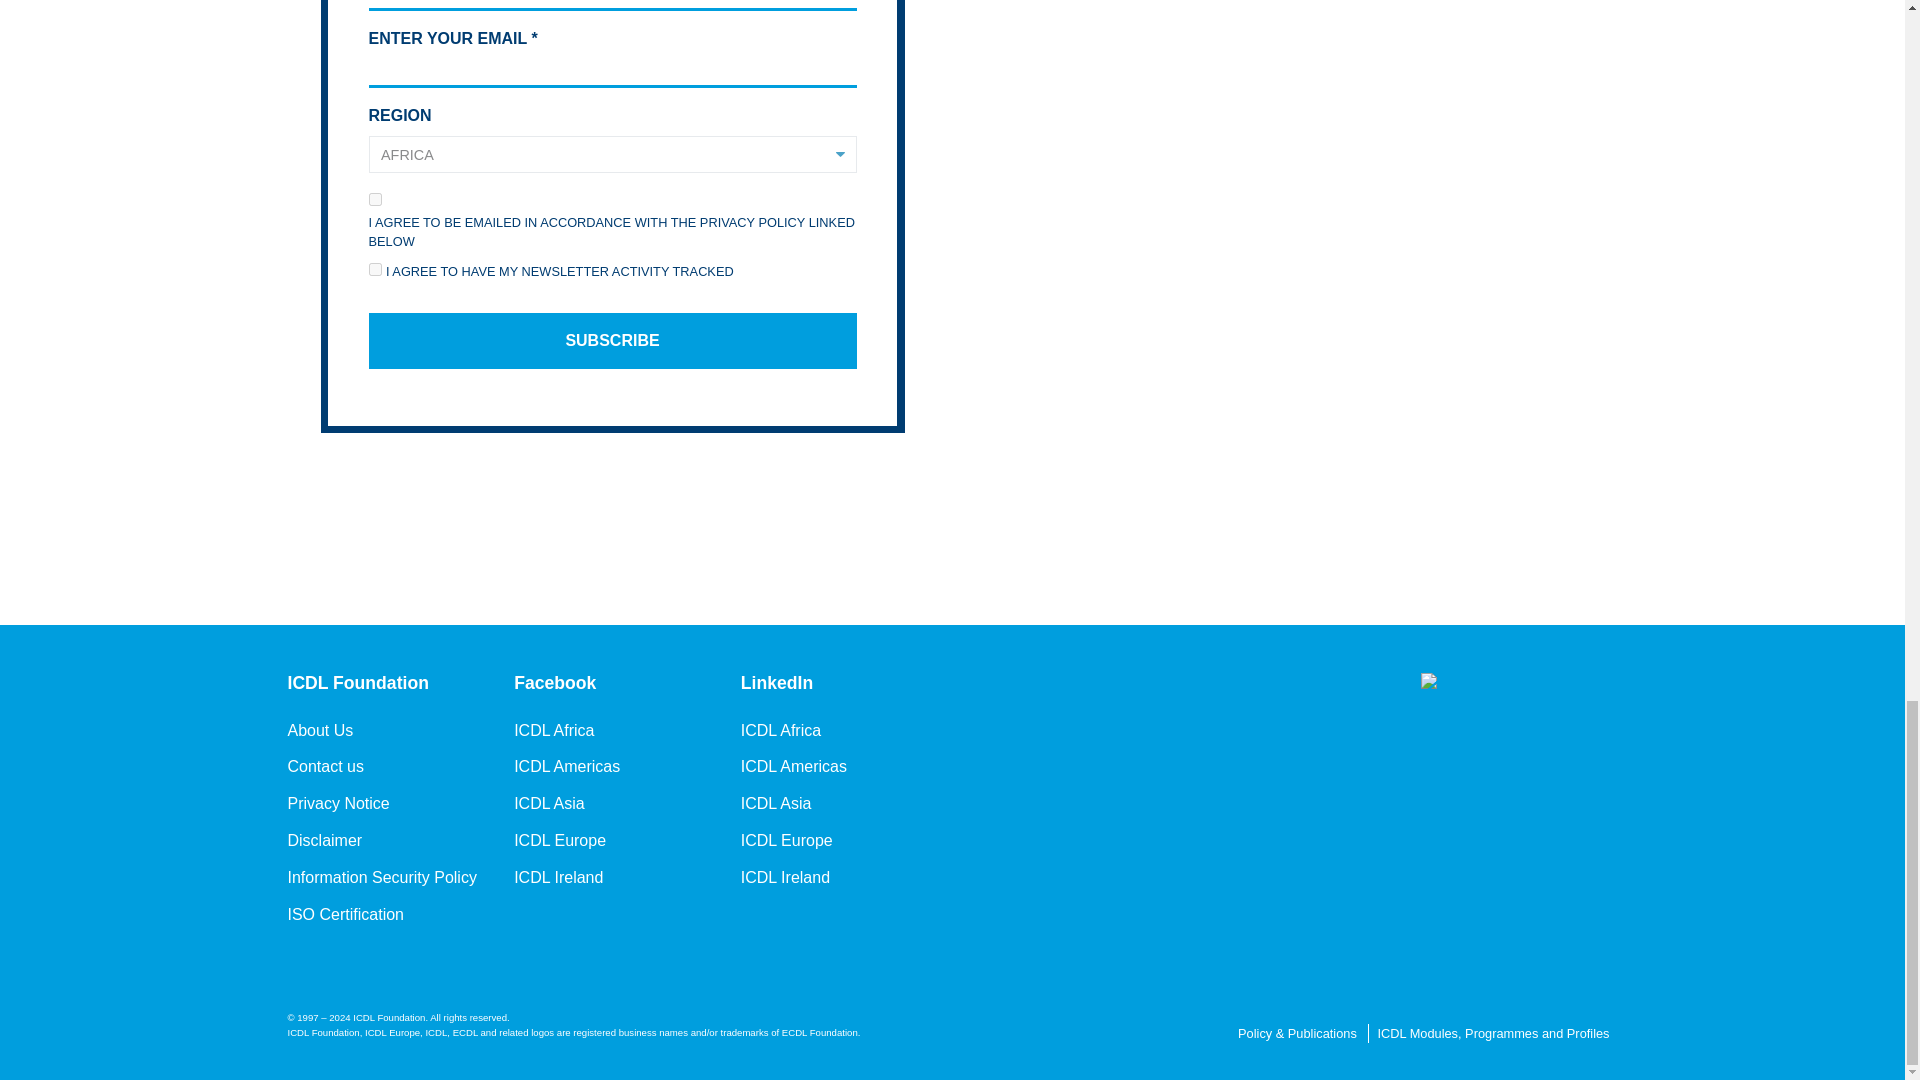 This screenshot has height=1080, width=1920. Describe the element at coordinates (374, 270) in the screenshot. I see `on` at that location.